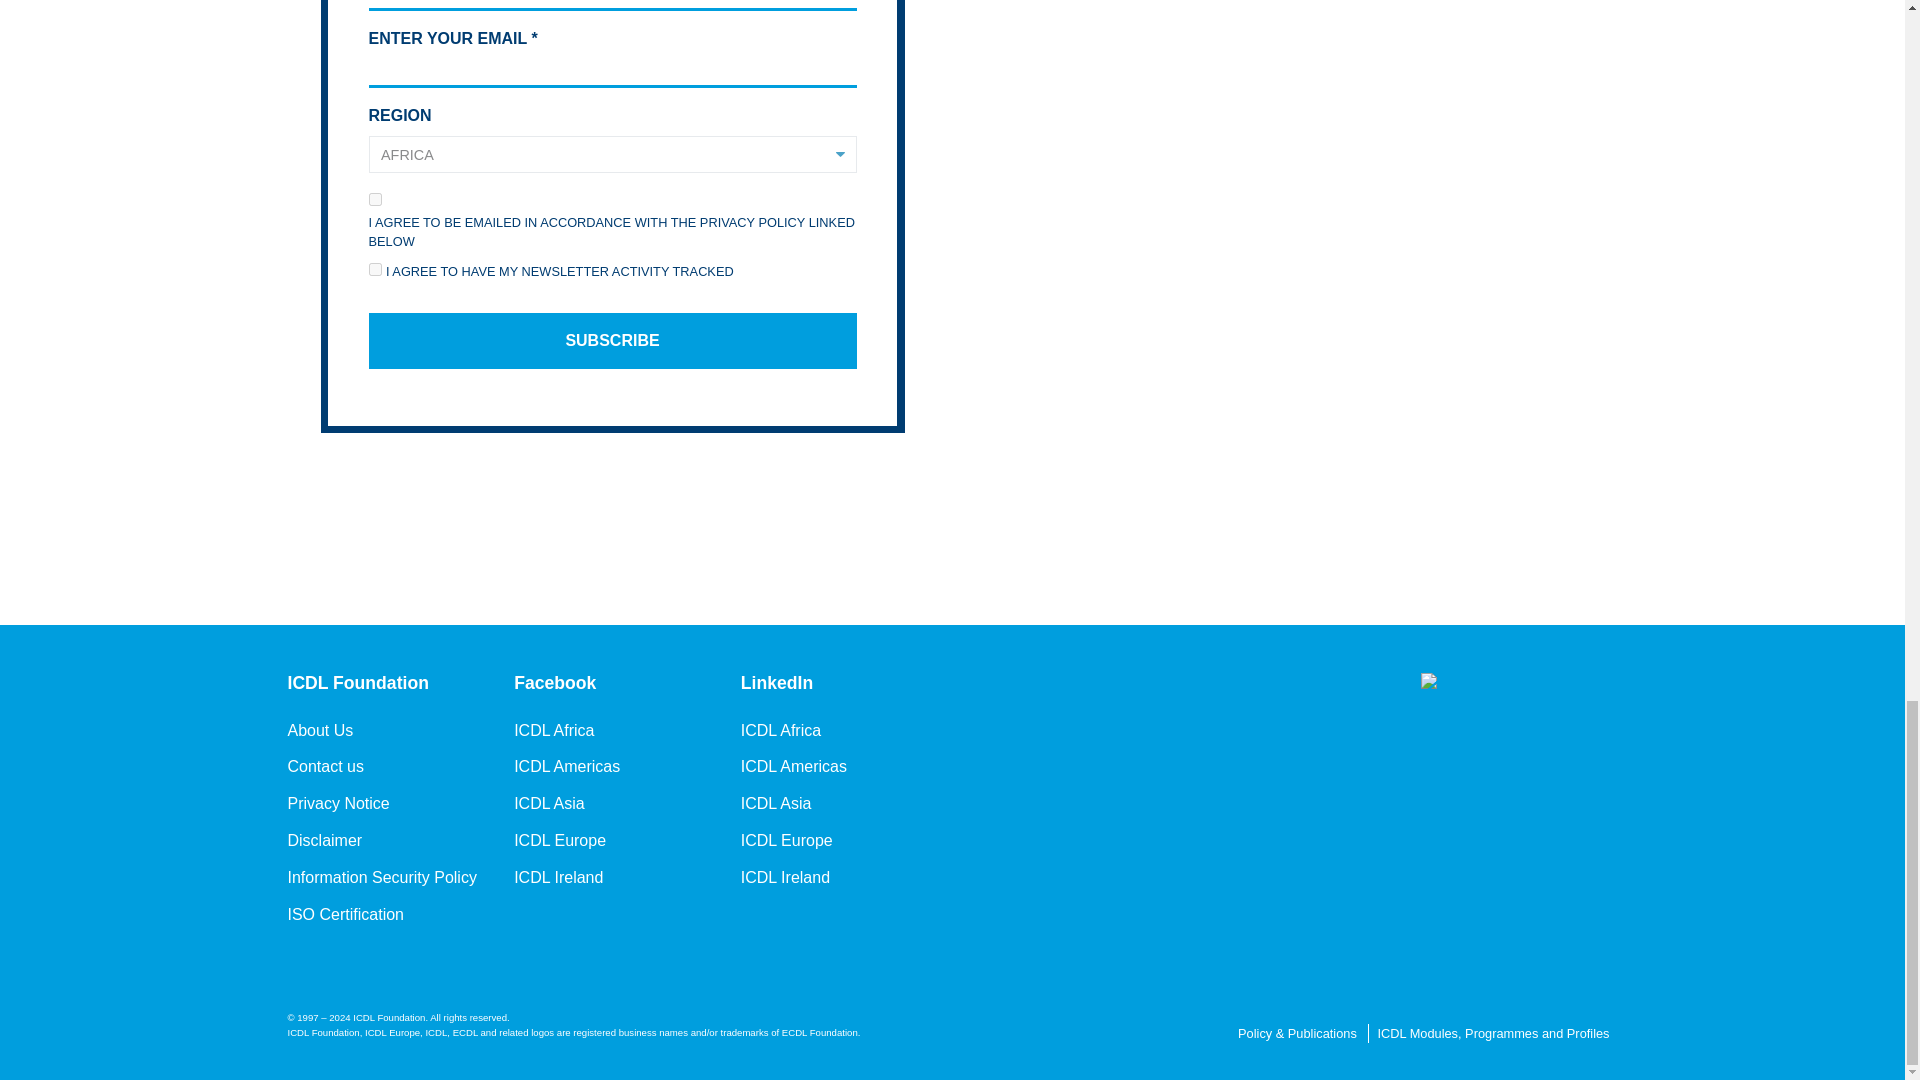 This screenshot has height=1080, width=1920. Describe the element at coordinates (374, 270) in the screenshot. I see `on` at that location.